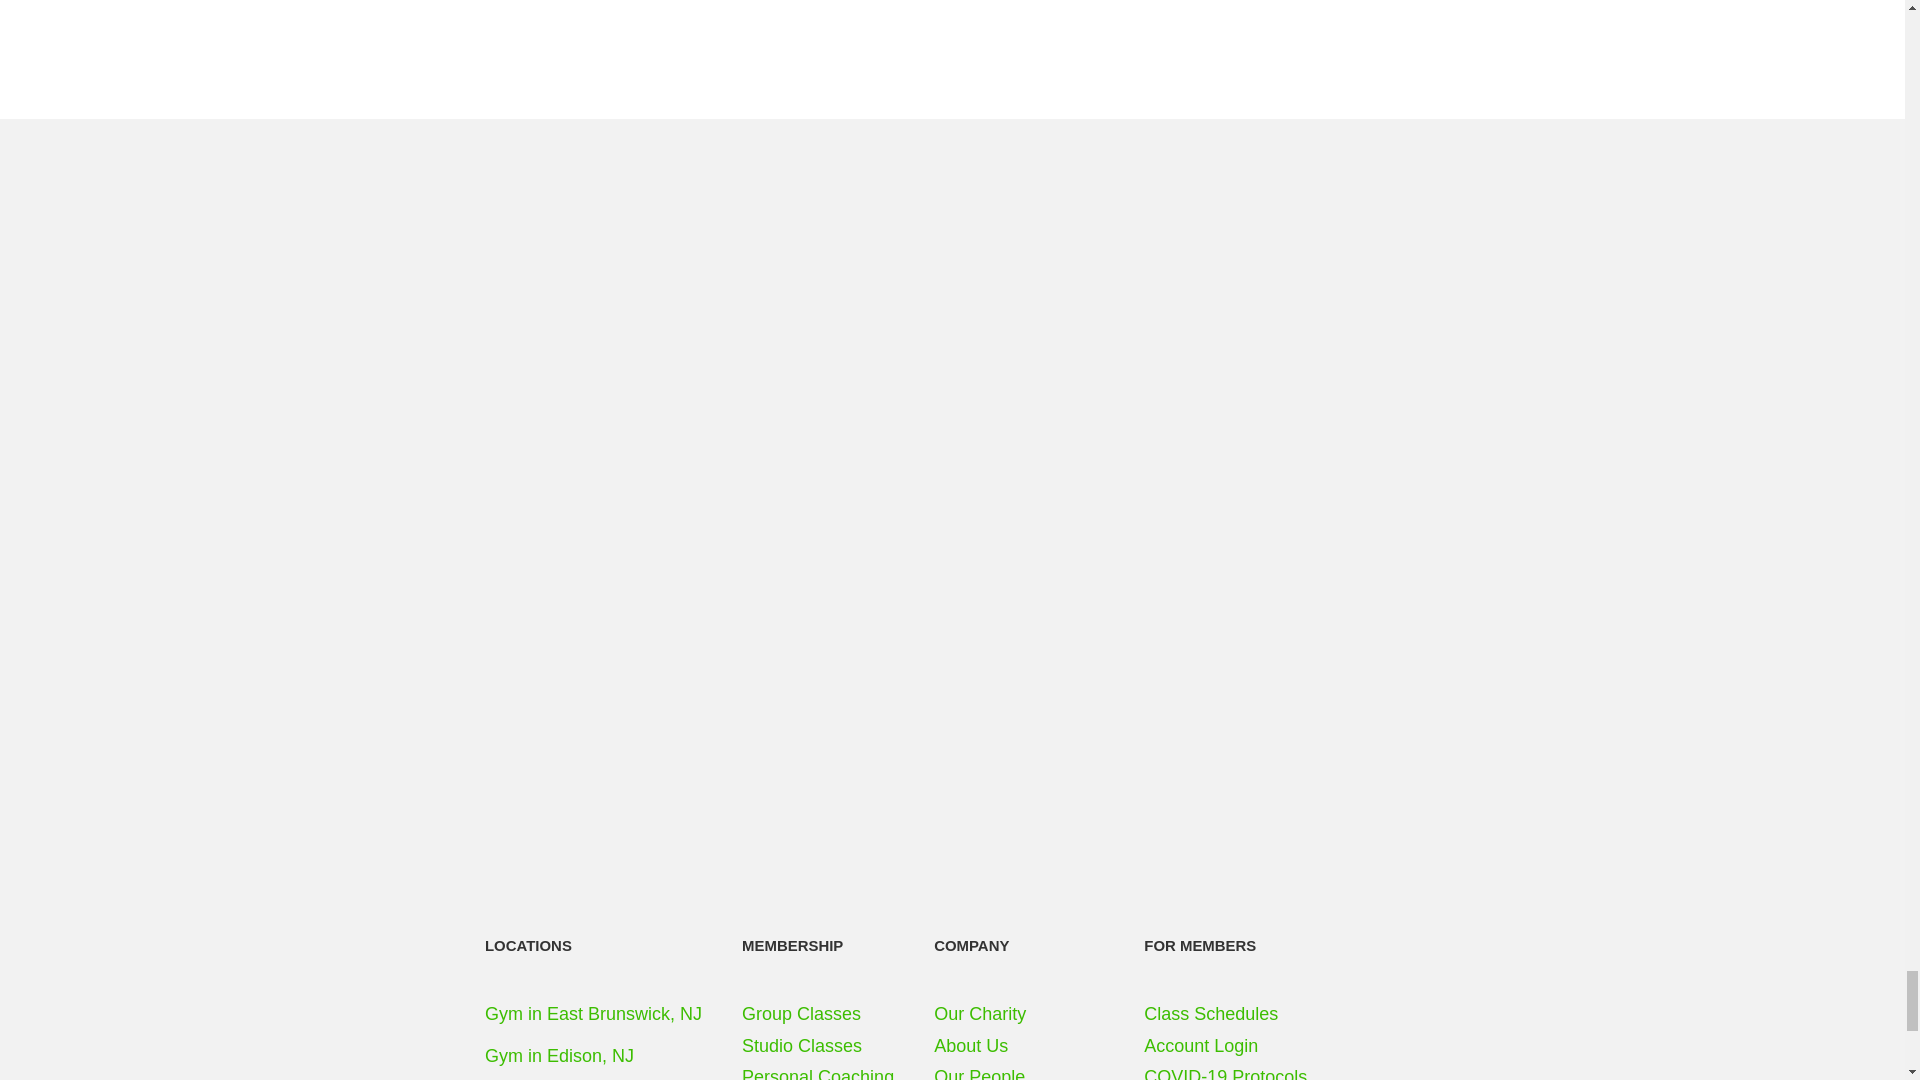 This screenshot has height=1080, width=1920. I want to click on Personal Coaching, so click(818, 1070).